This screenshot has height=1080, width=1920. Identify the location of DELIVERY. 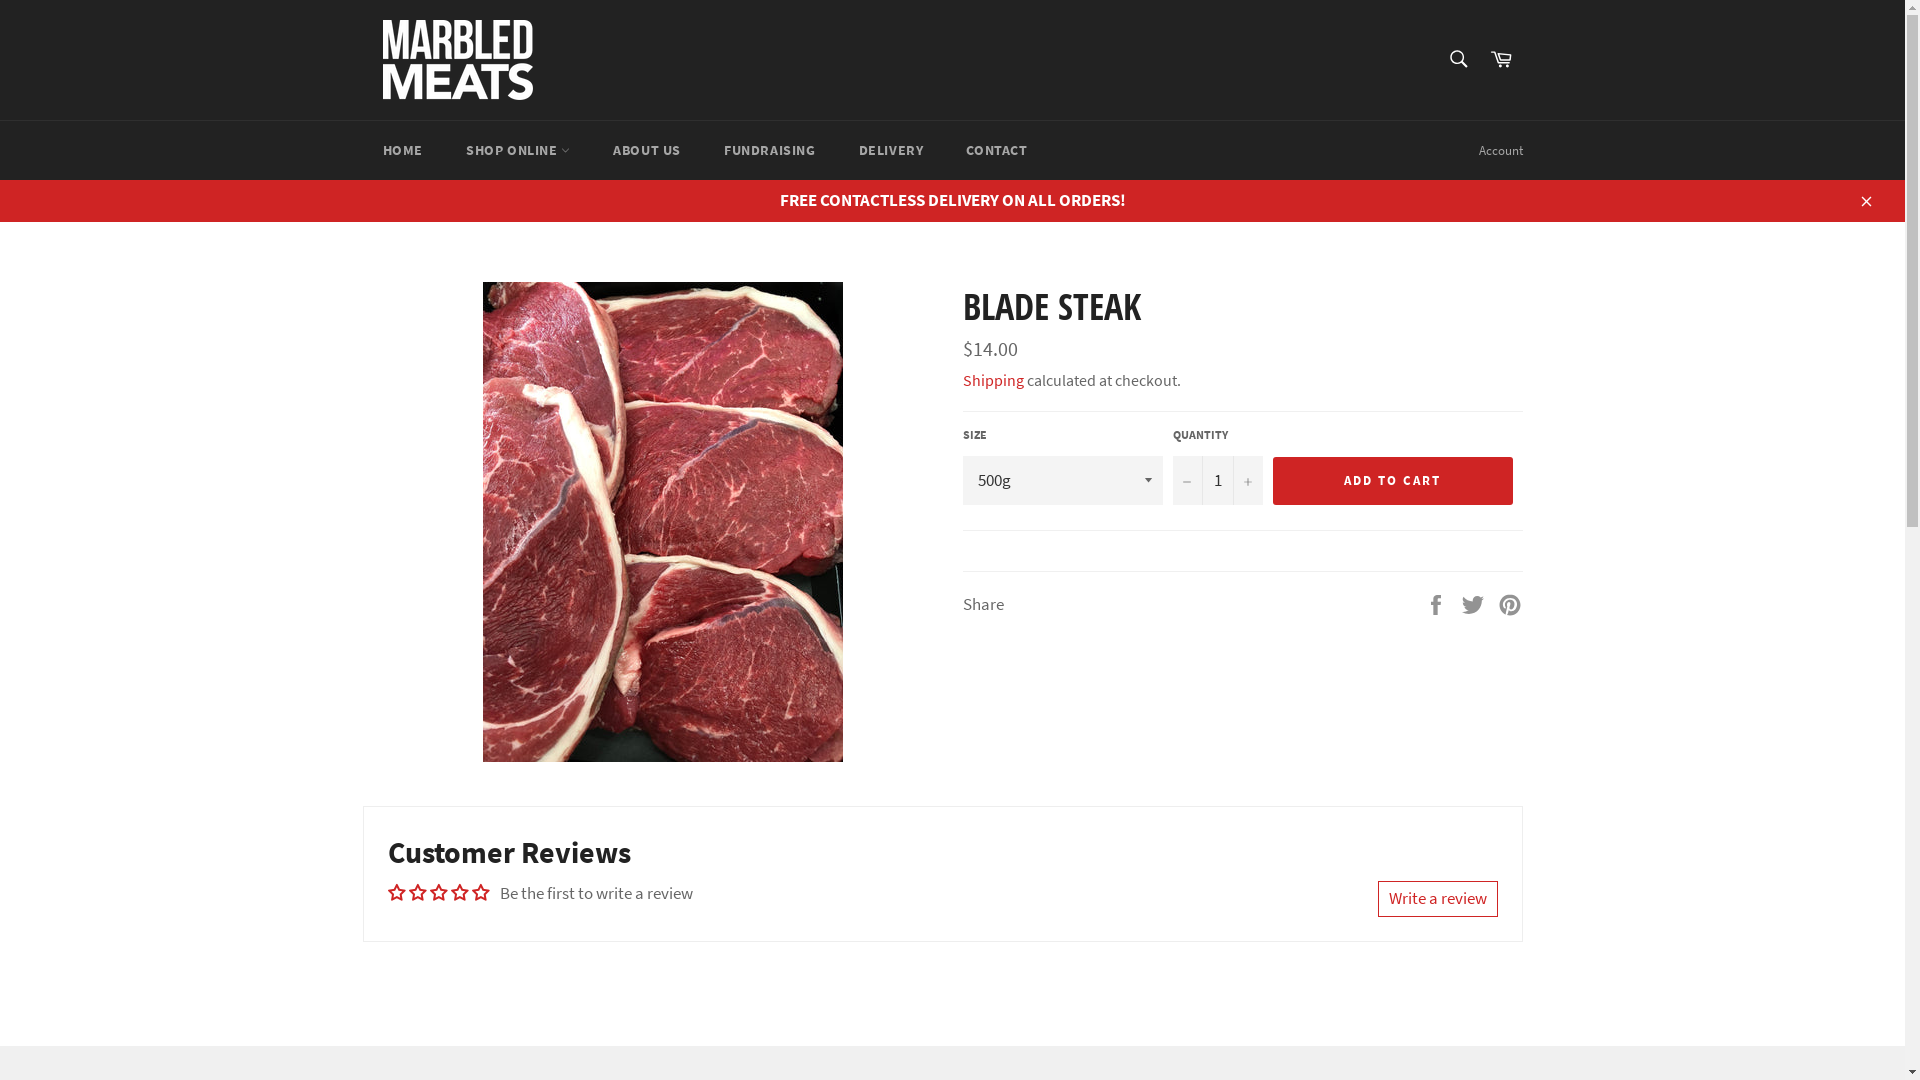
(892, 150).